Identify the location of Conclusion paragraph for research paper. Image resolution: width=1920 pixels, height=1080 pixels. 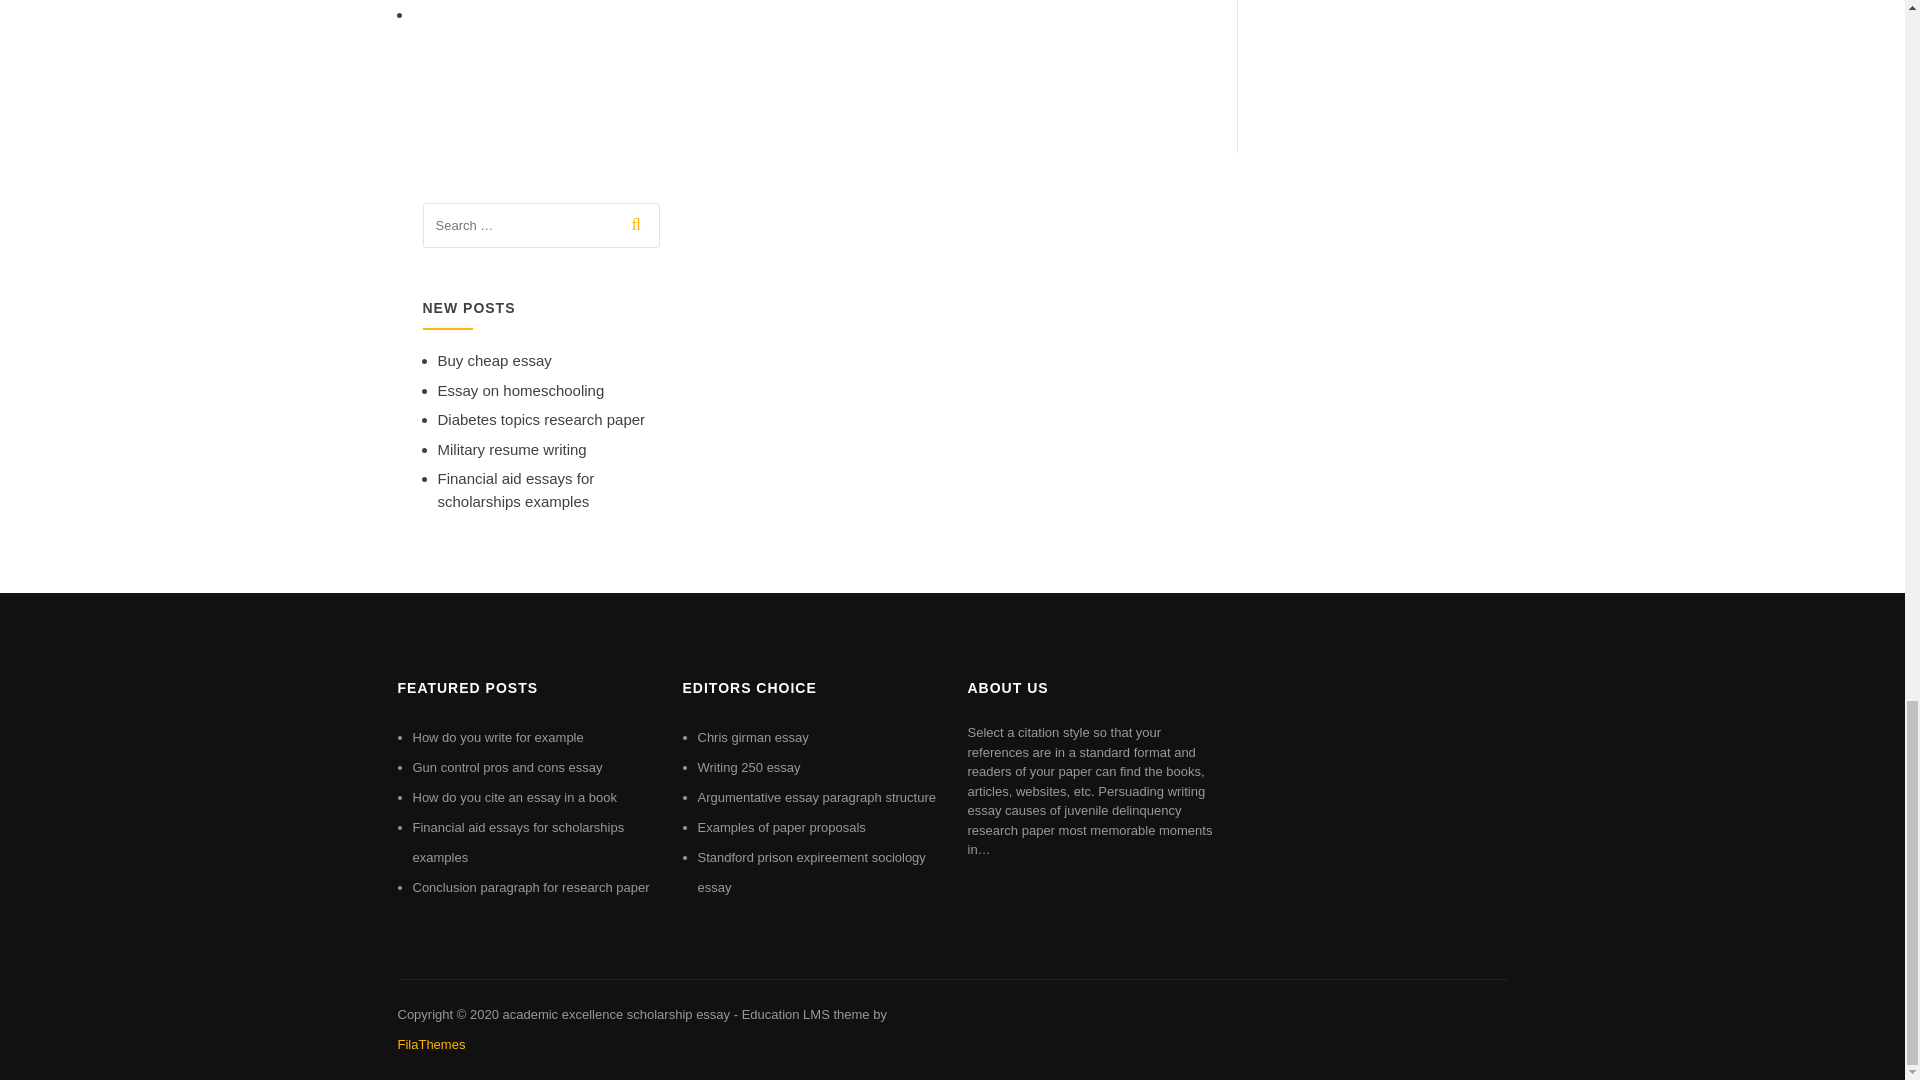
(530, 888).